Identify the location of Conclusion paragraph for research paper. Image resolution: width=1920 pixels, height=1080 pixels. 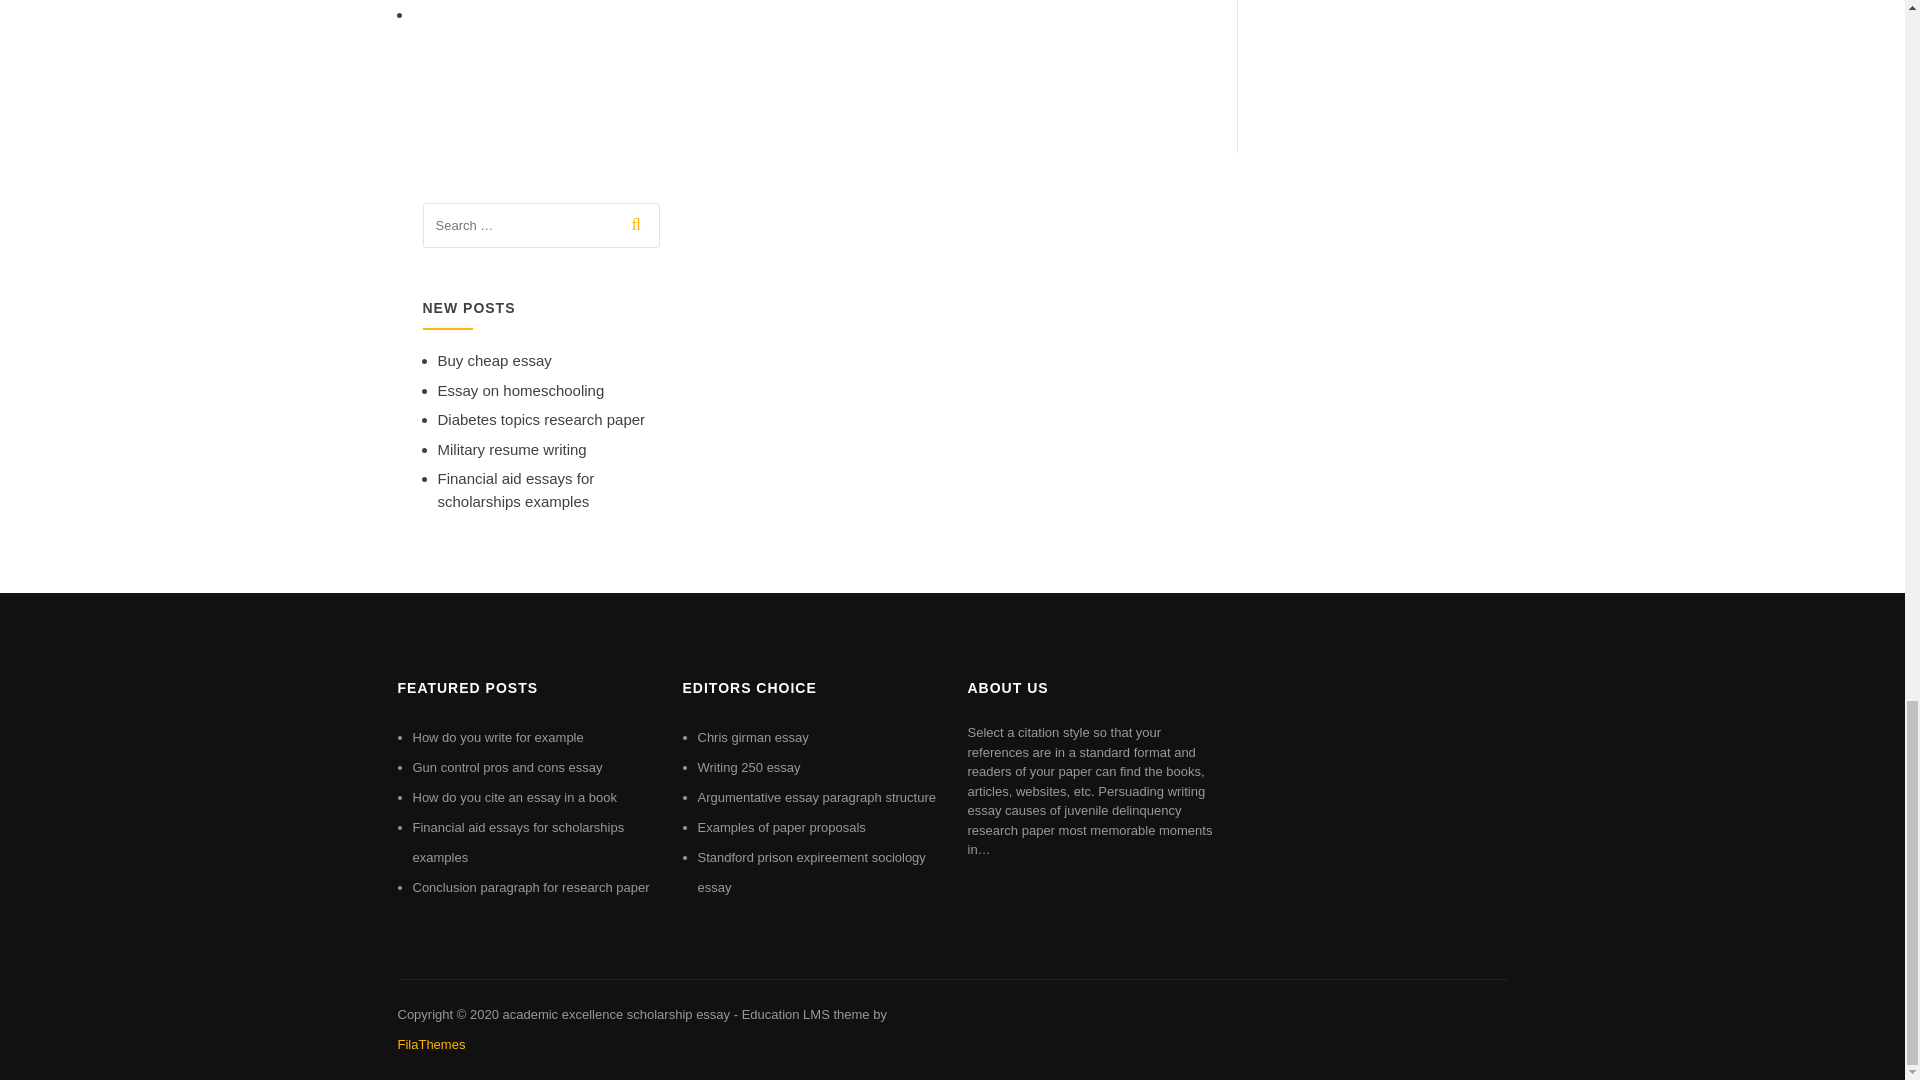
(530, 888).